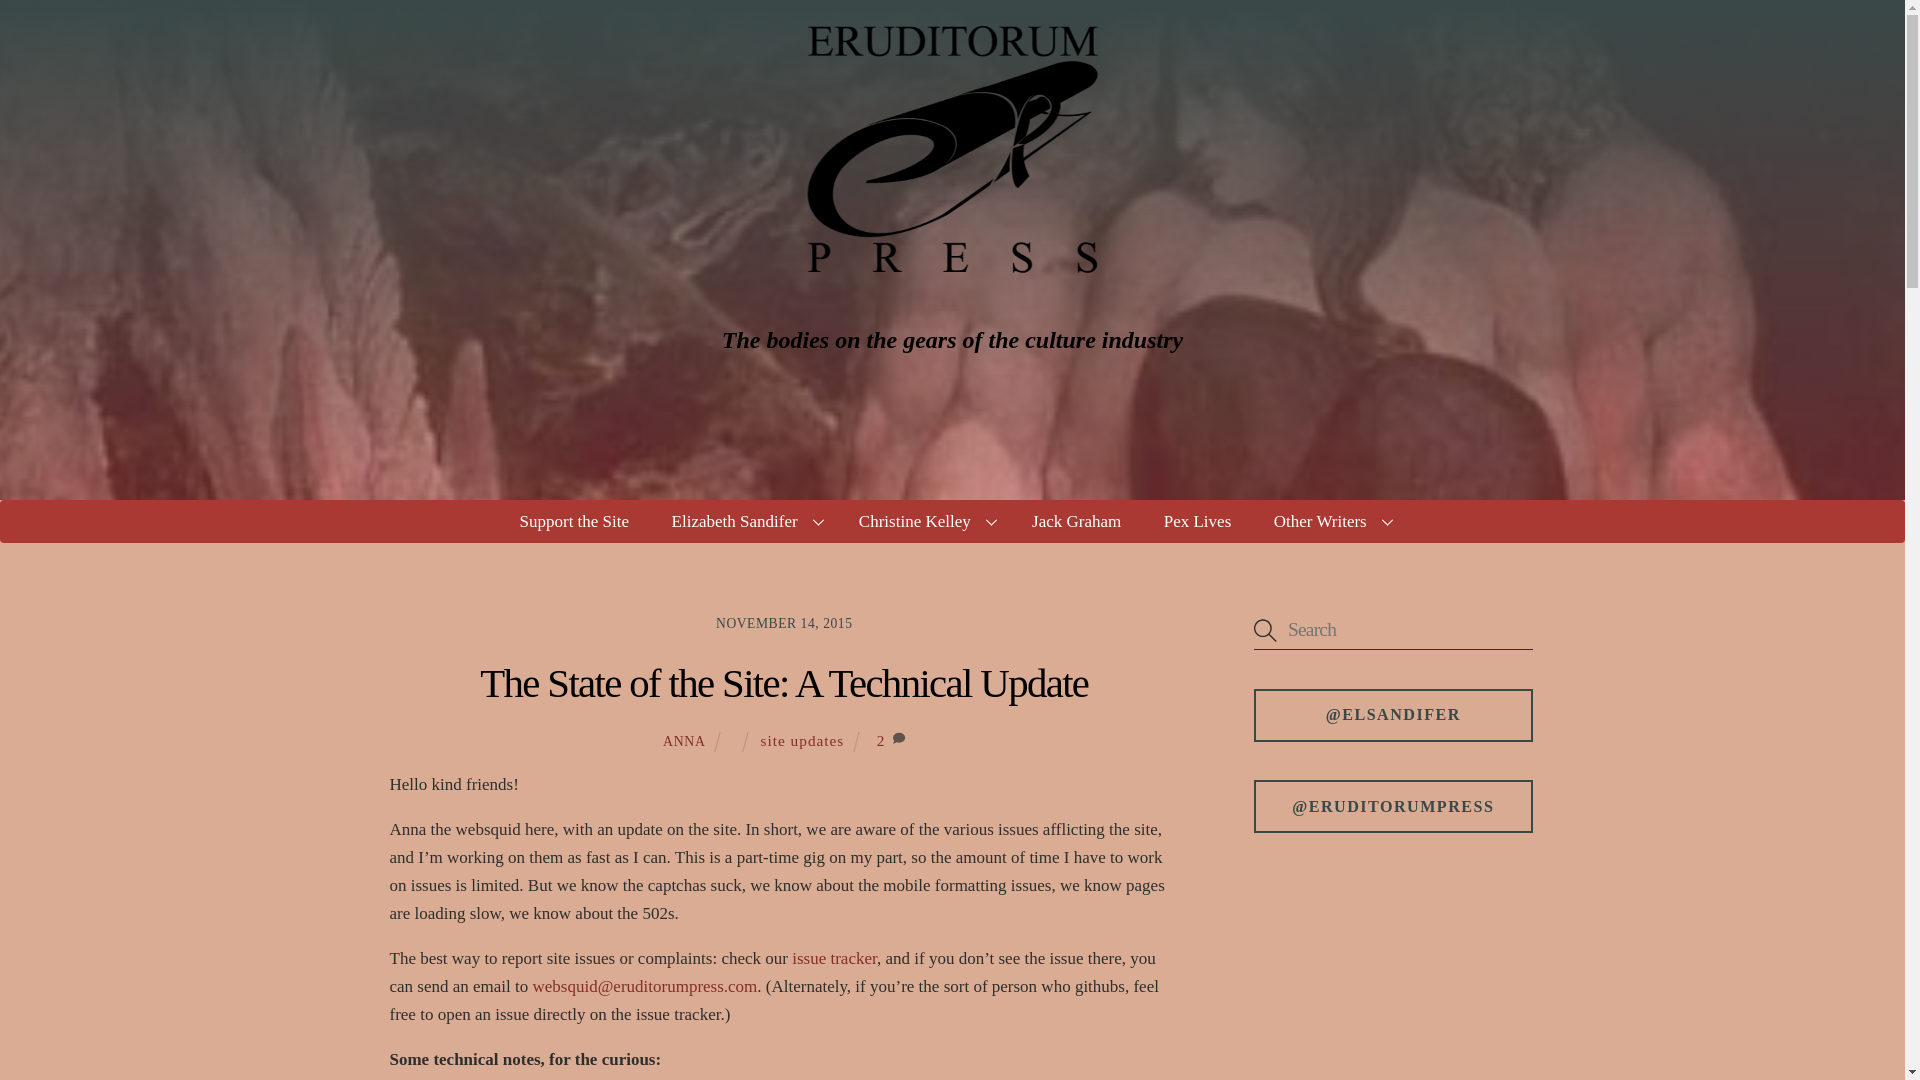 This screenshot has height=1080, width=1920. What do you see at coordinates (744, 522) in the screenshot?
I see `Elizabeth Sandifer` at bounding box center [744, 522].